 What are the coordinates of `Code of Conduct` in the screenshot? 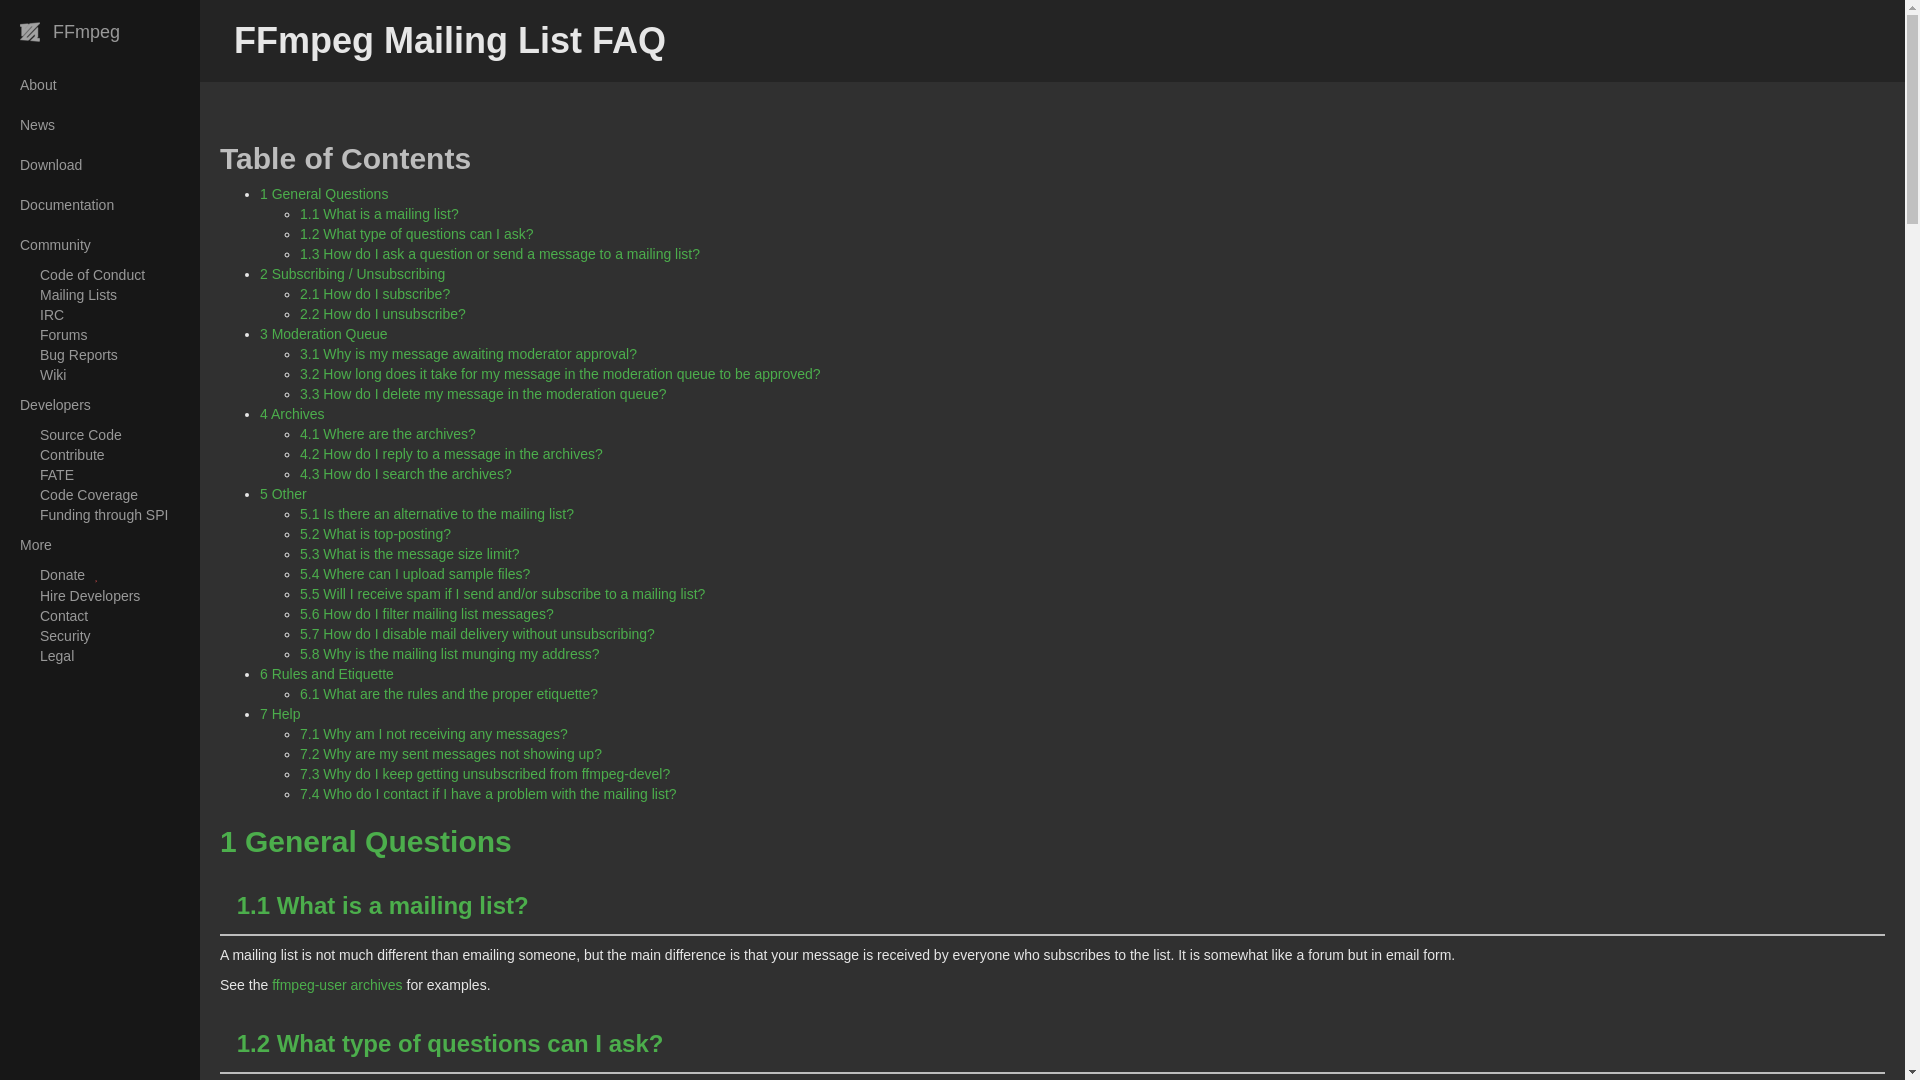 It's located at (100, 274).